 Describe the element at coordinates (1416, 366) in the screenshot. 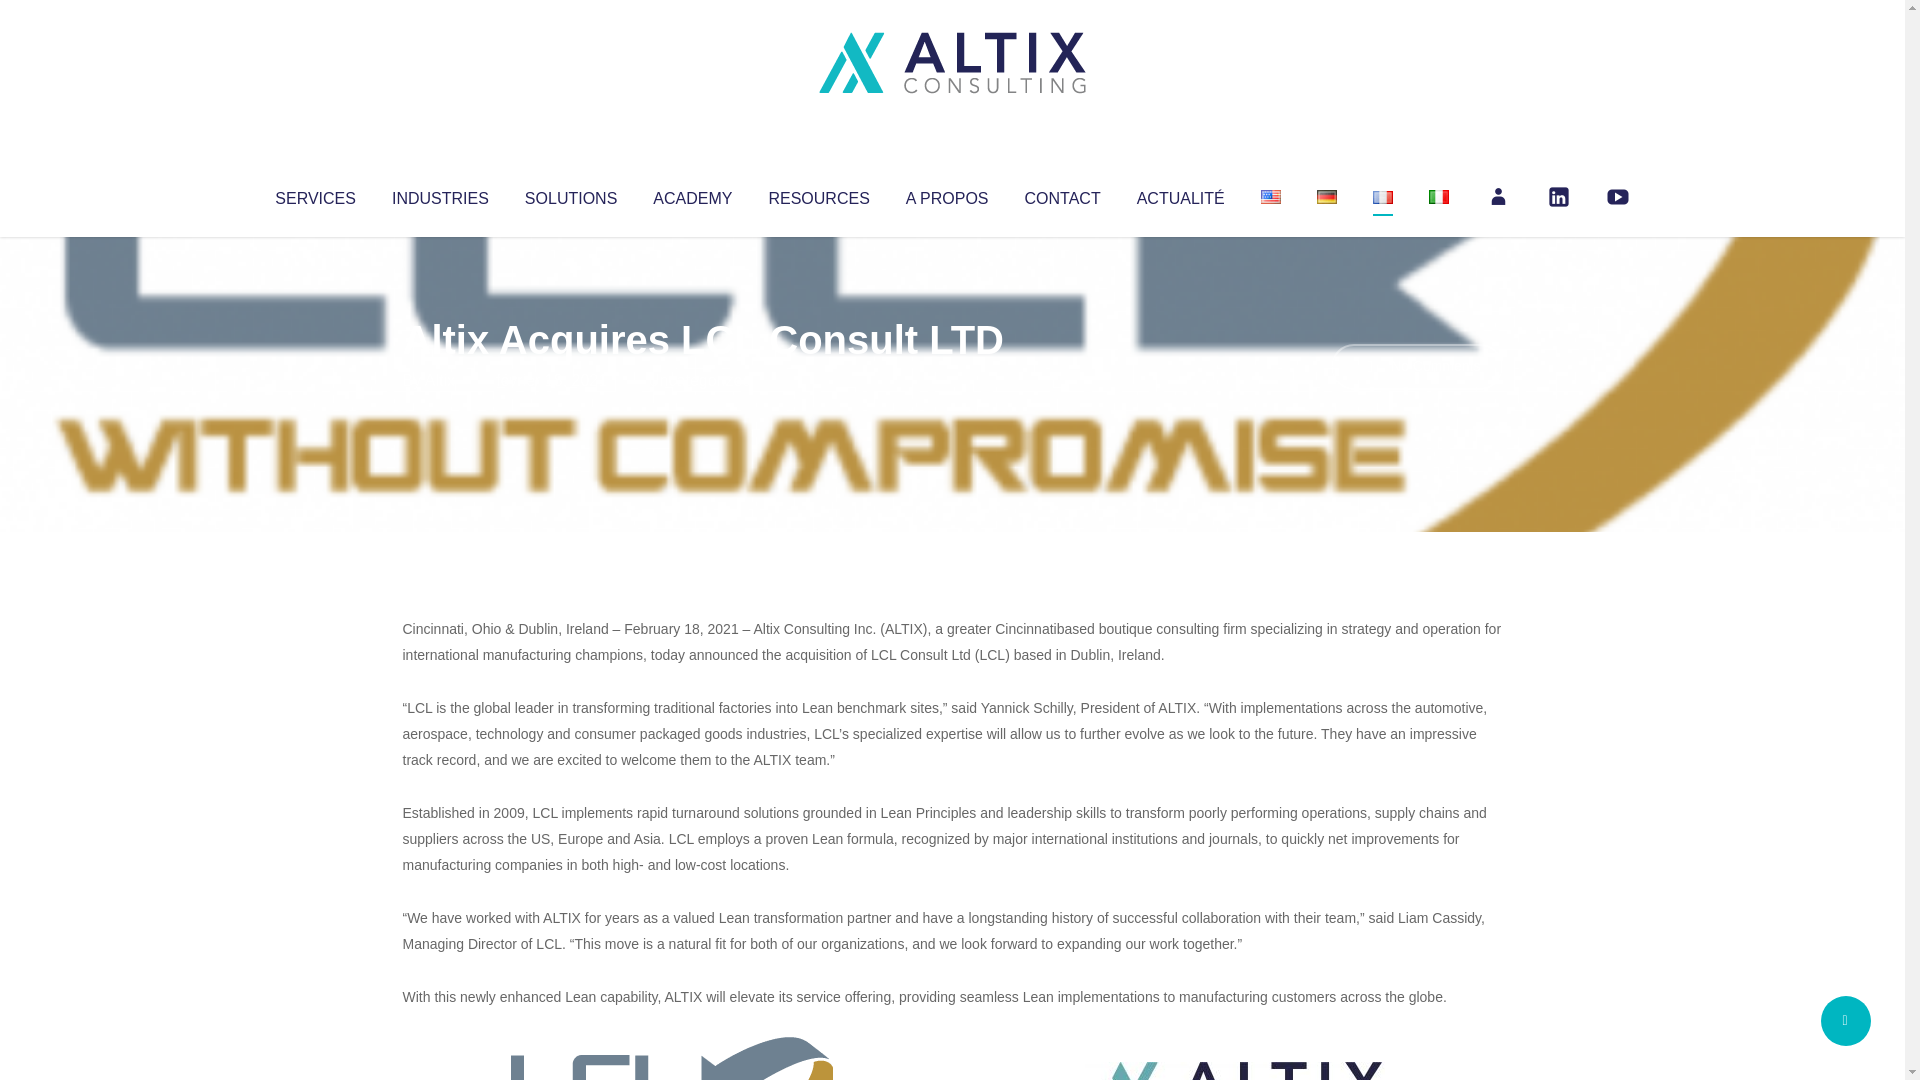

I see `No Comments` at that location.